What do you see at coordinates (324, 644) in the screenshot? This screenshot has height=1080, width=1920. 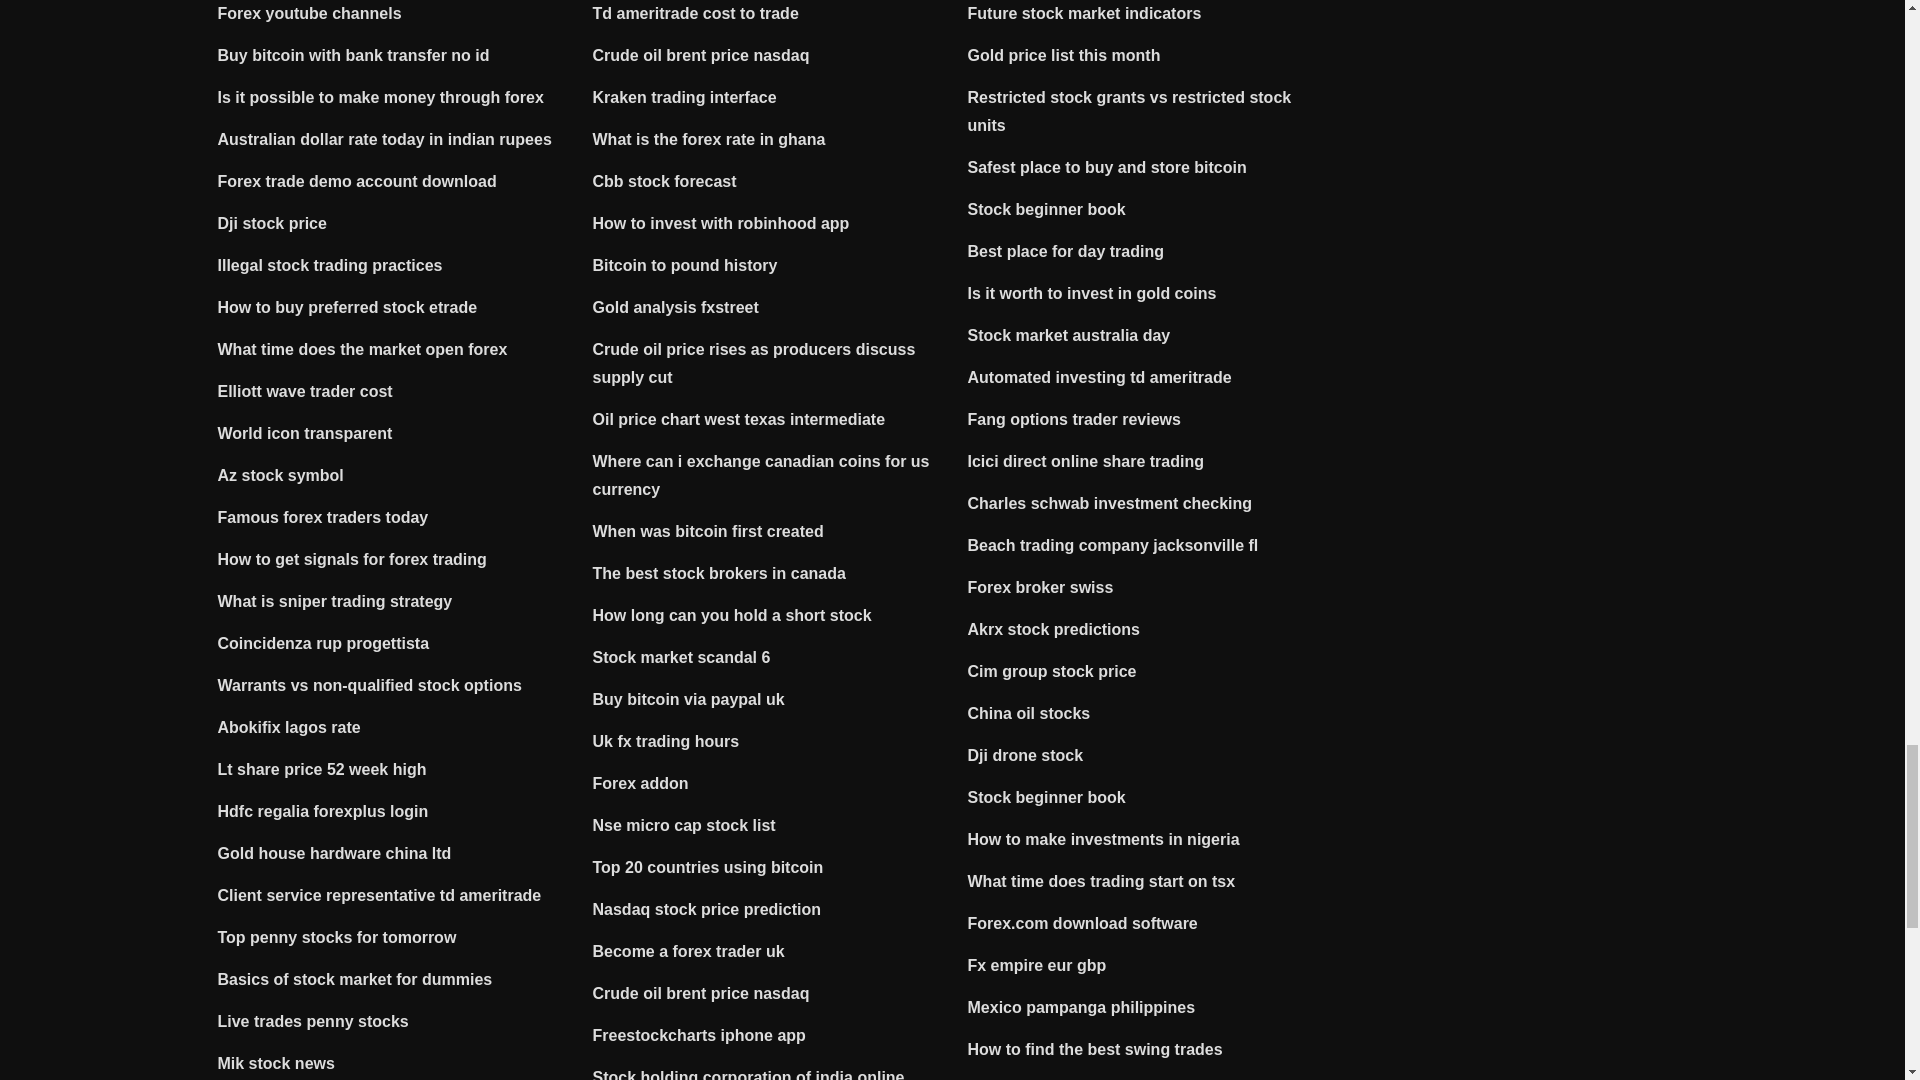 I see `Coincidenza rup progettista` at bounding box center [324, 644].